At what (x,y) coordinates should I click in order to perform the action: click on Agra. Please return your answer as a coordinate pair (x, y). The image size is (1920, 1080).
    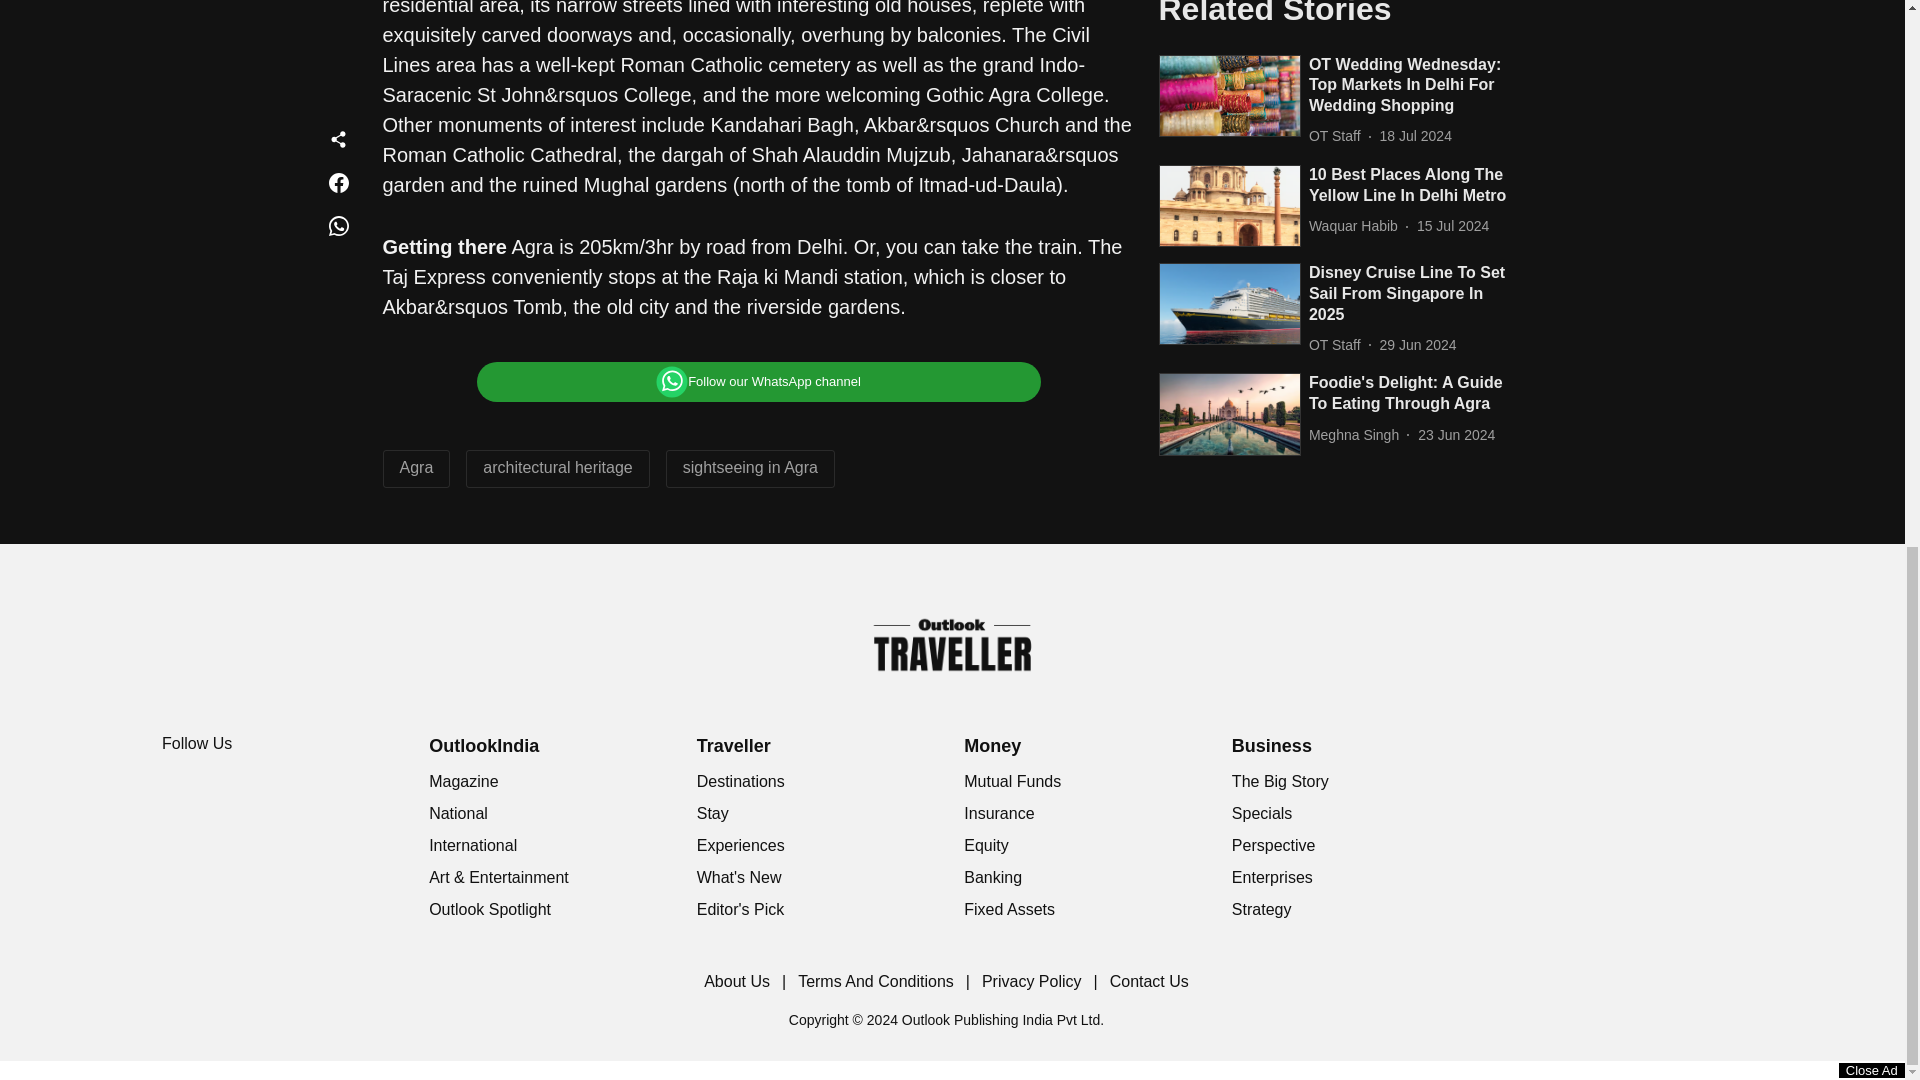
    Looking at the image, I should click on (416, 468).